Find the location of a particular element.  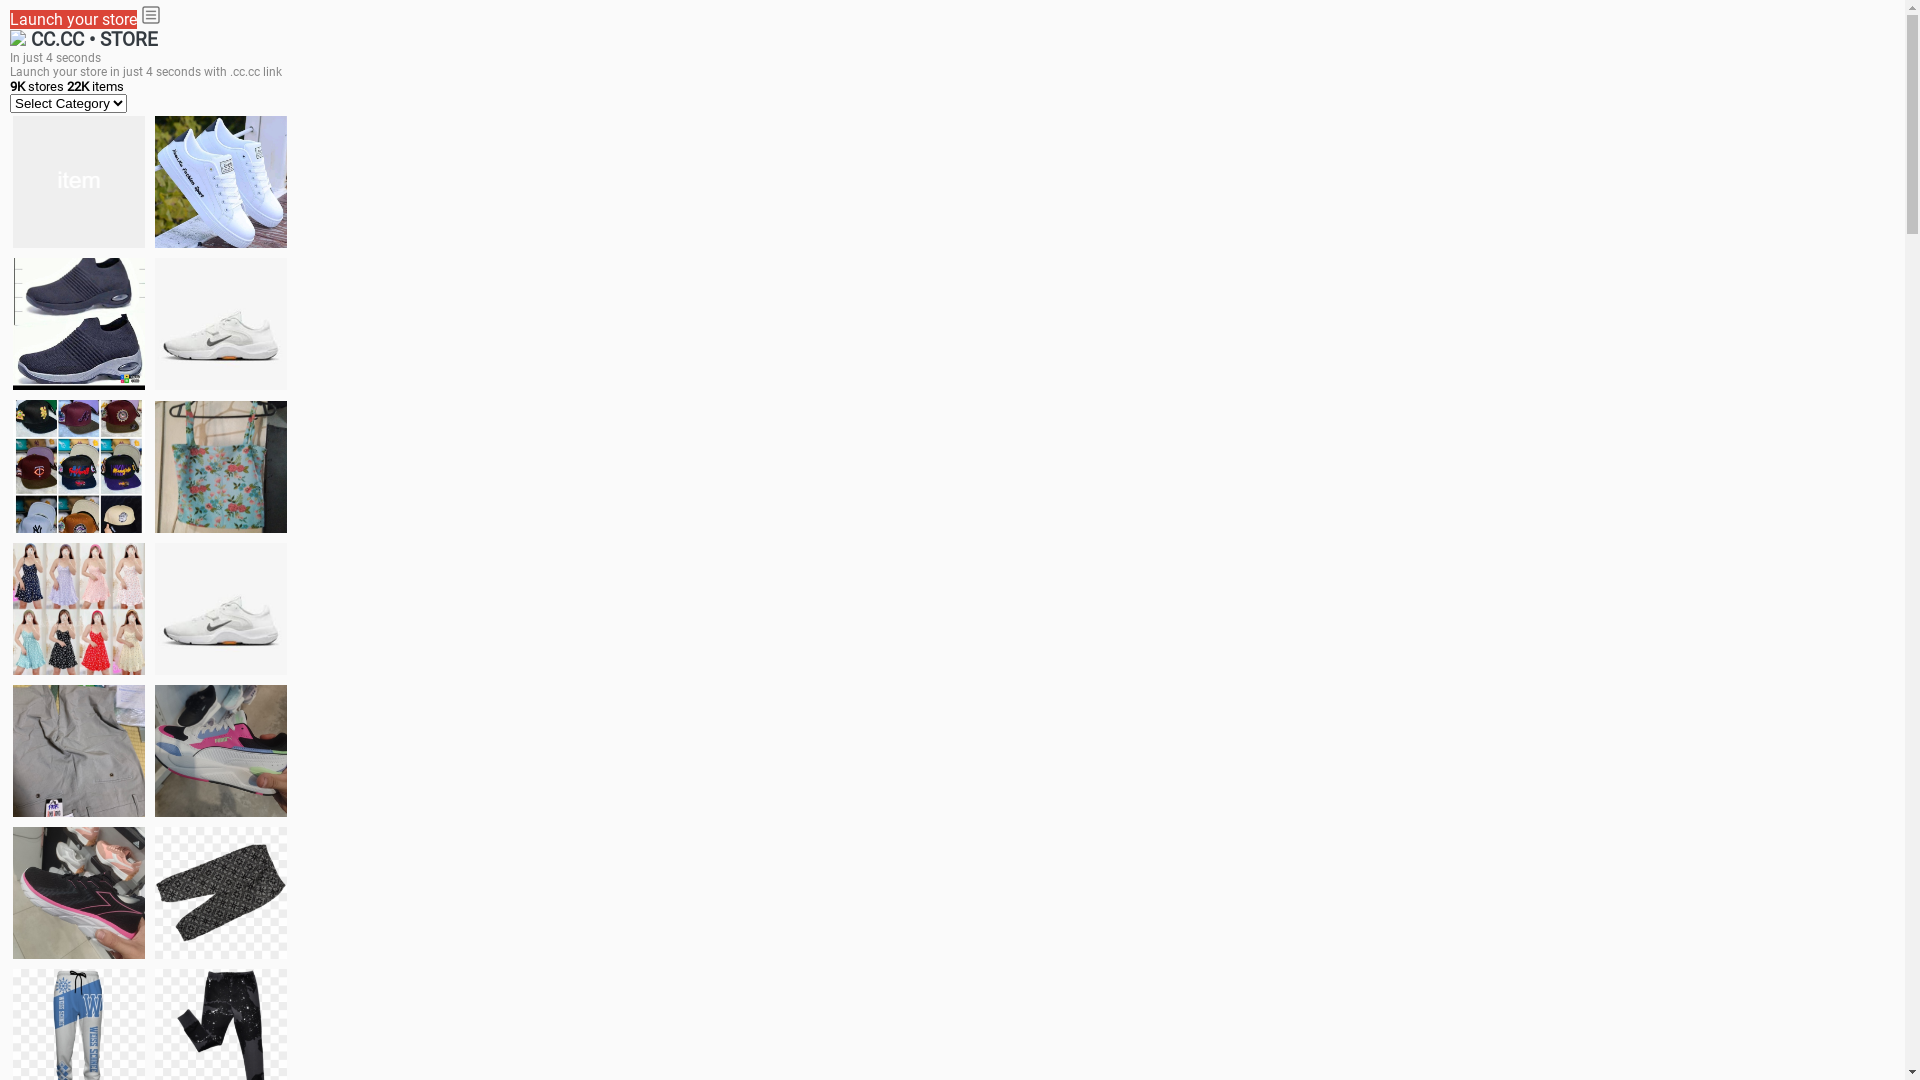

Zapatillas is located at coordinates (79, 893).